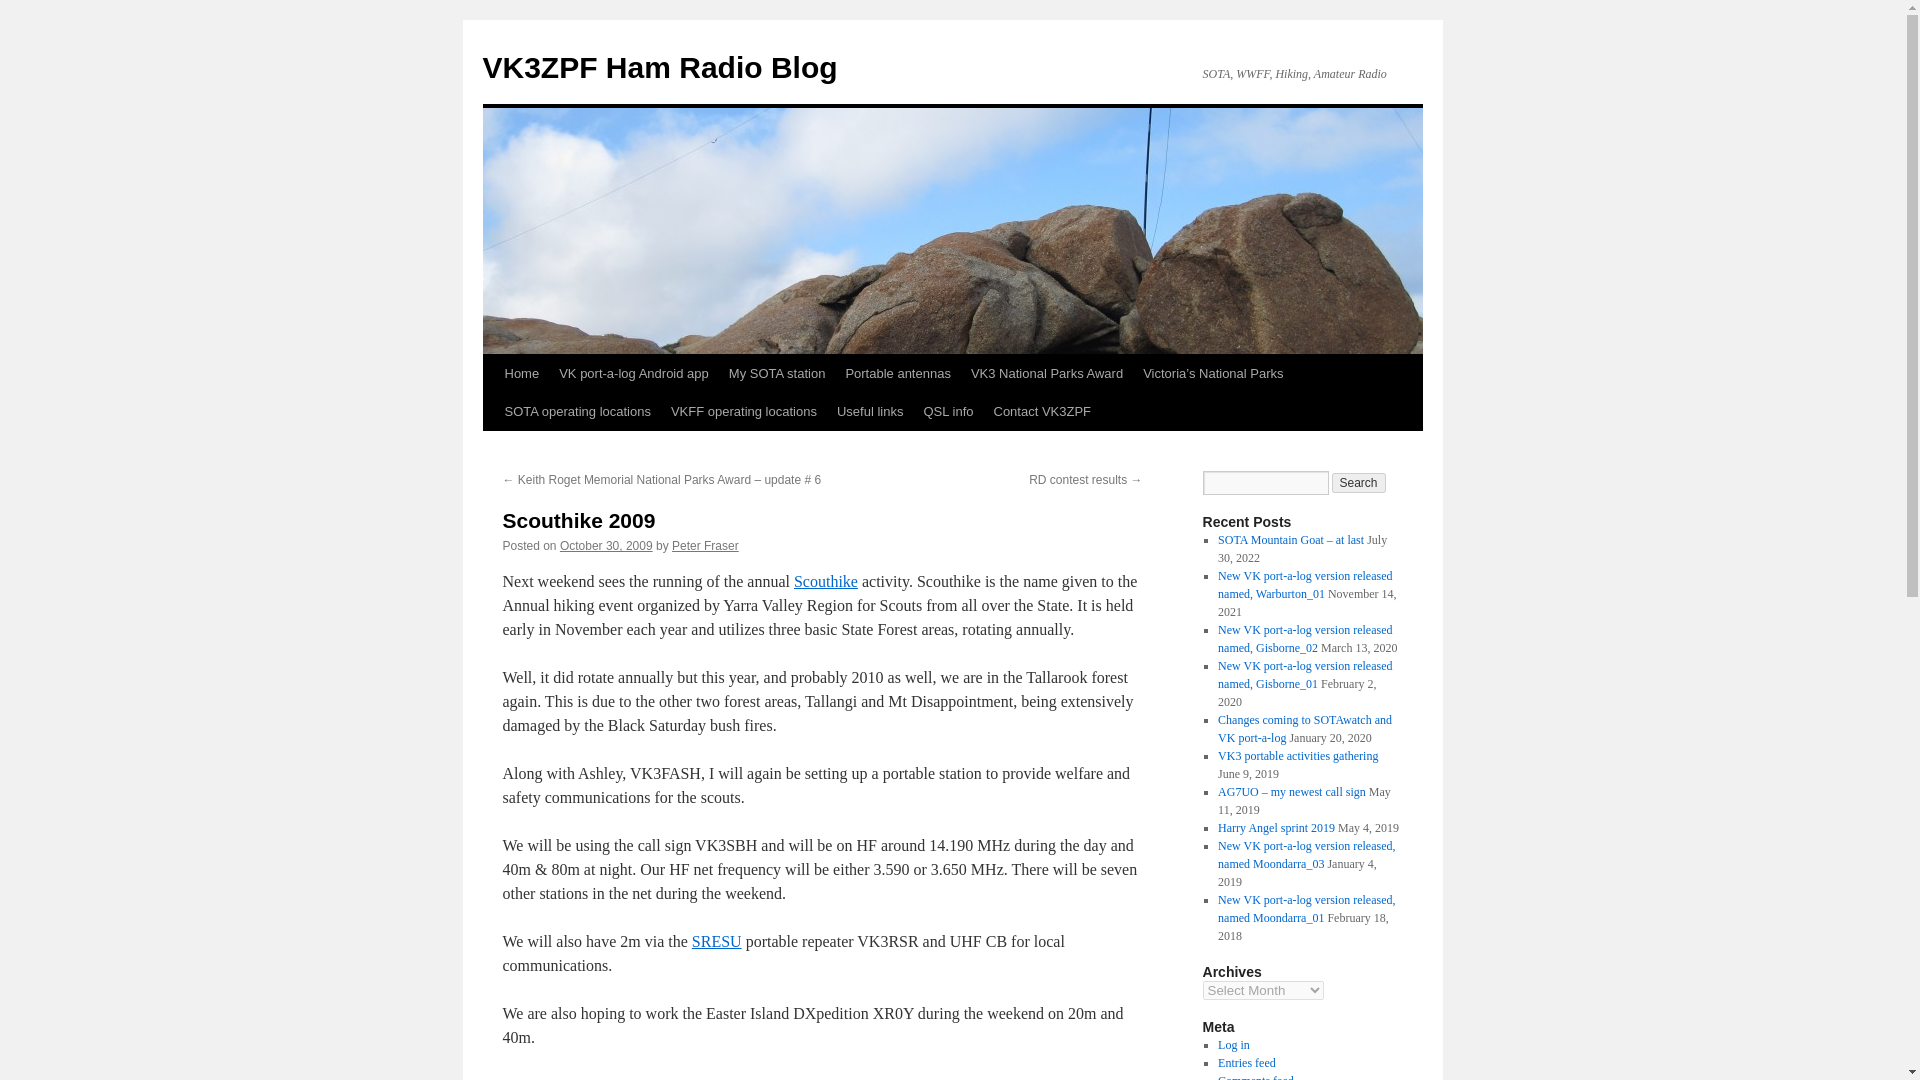  I want to click on October 30, 2009, so click(606, 545).